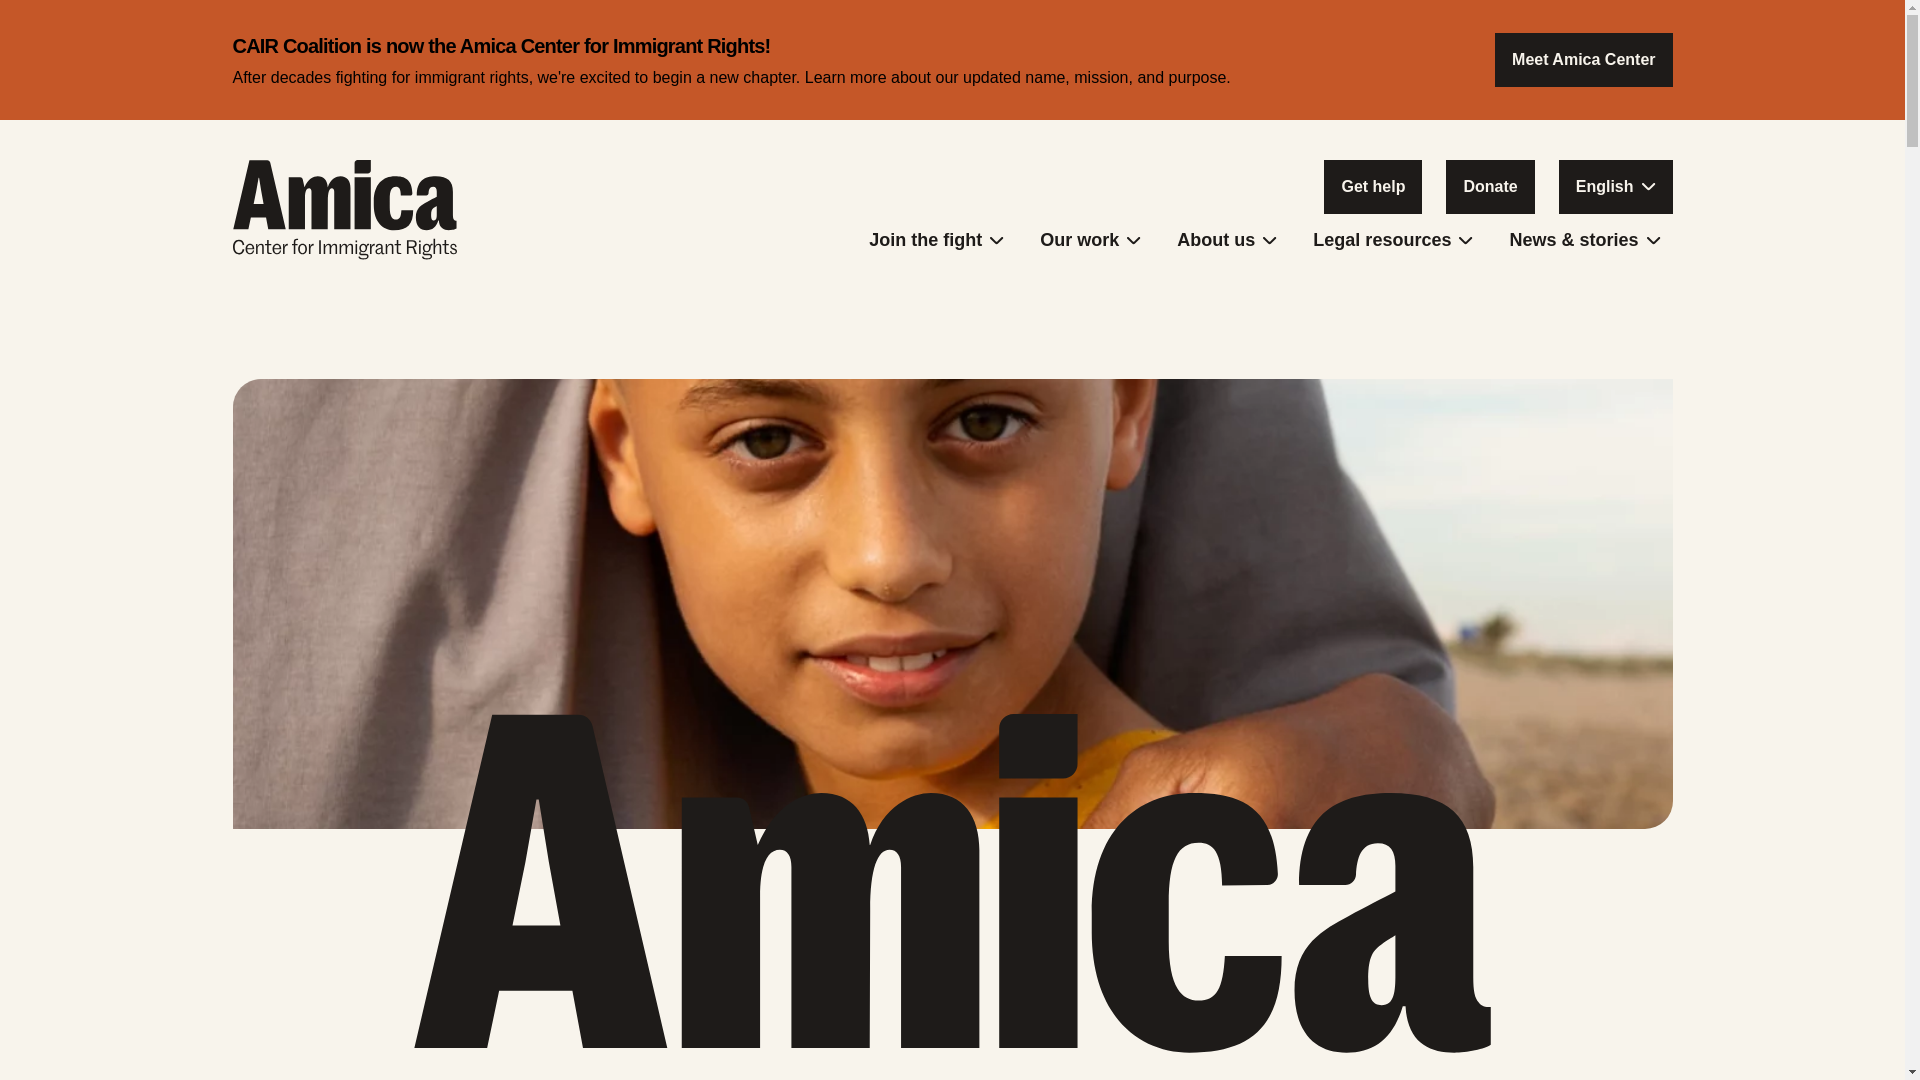  What do you see at coordinates (1226, 304) in the screenshot?
I see `Board of Directors` at bounding box center [1226, 304].